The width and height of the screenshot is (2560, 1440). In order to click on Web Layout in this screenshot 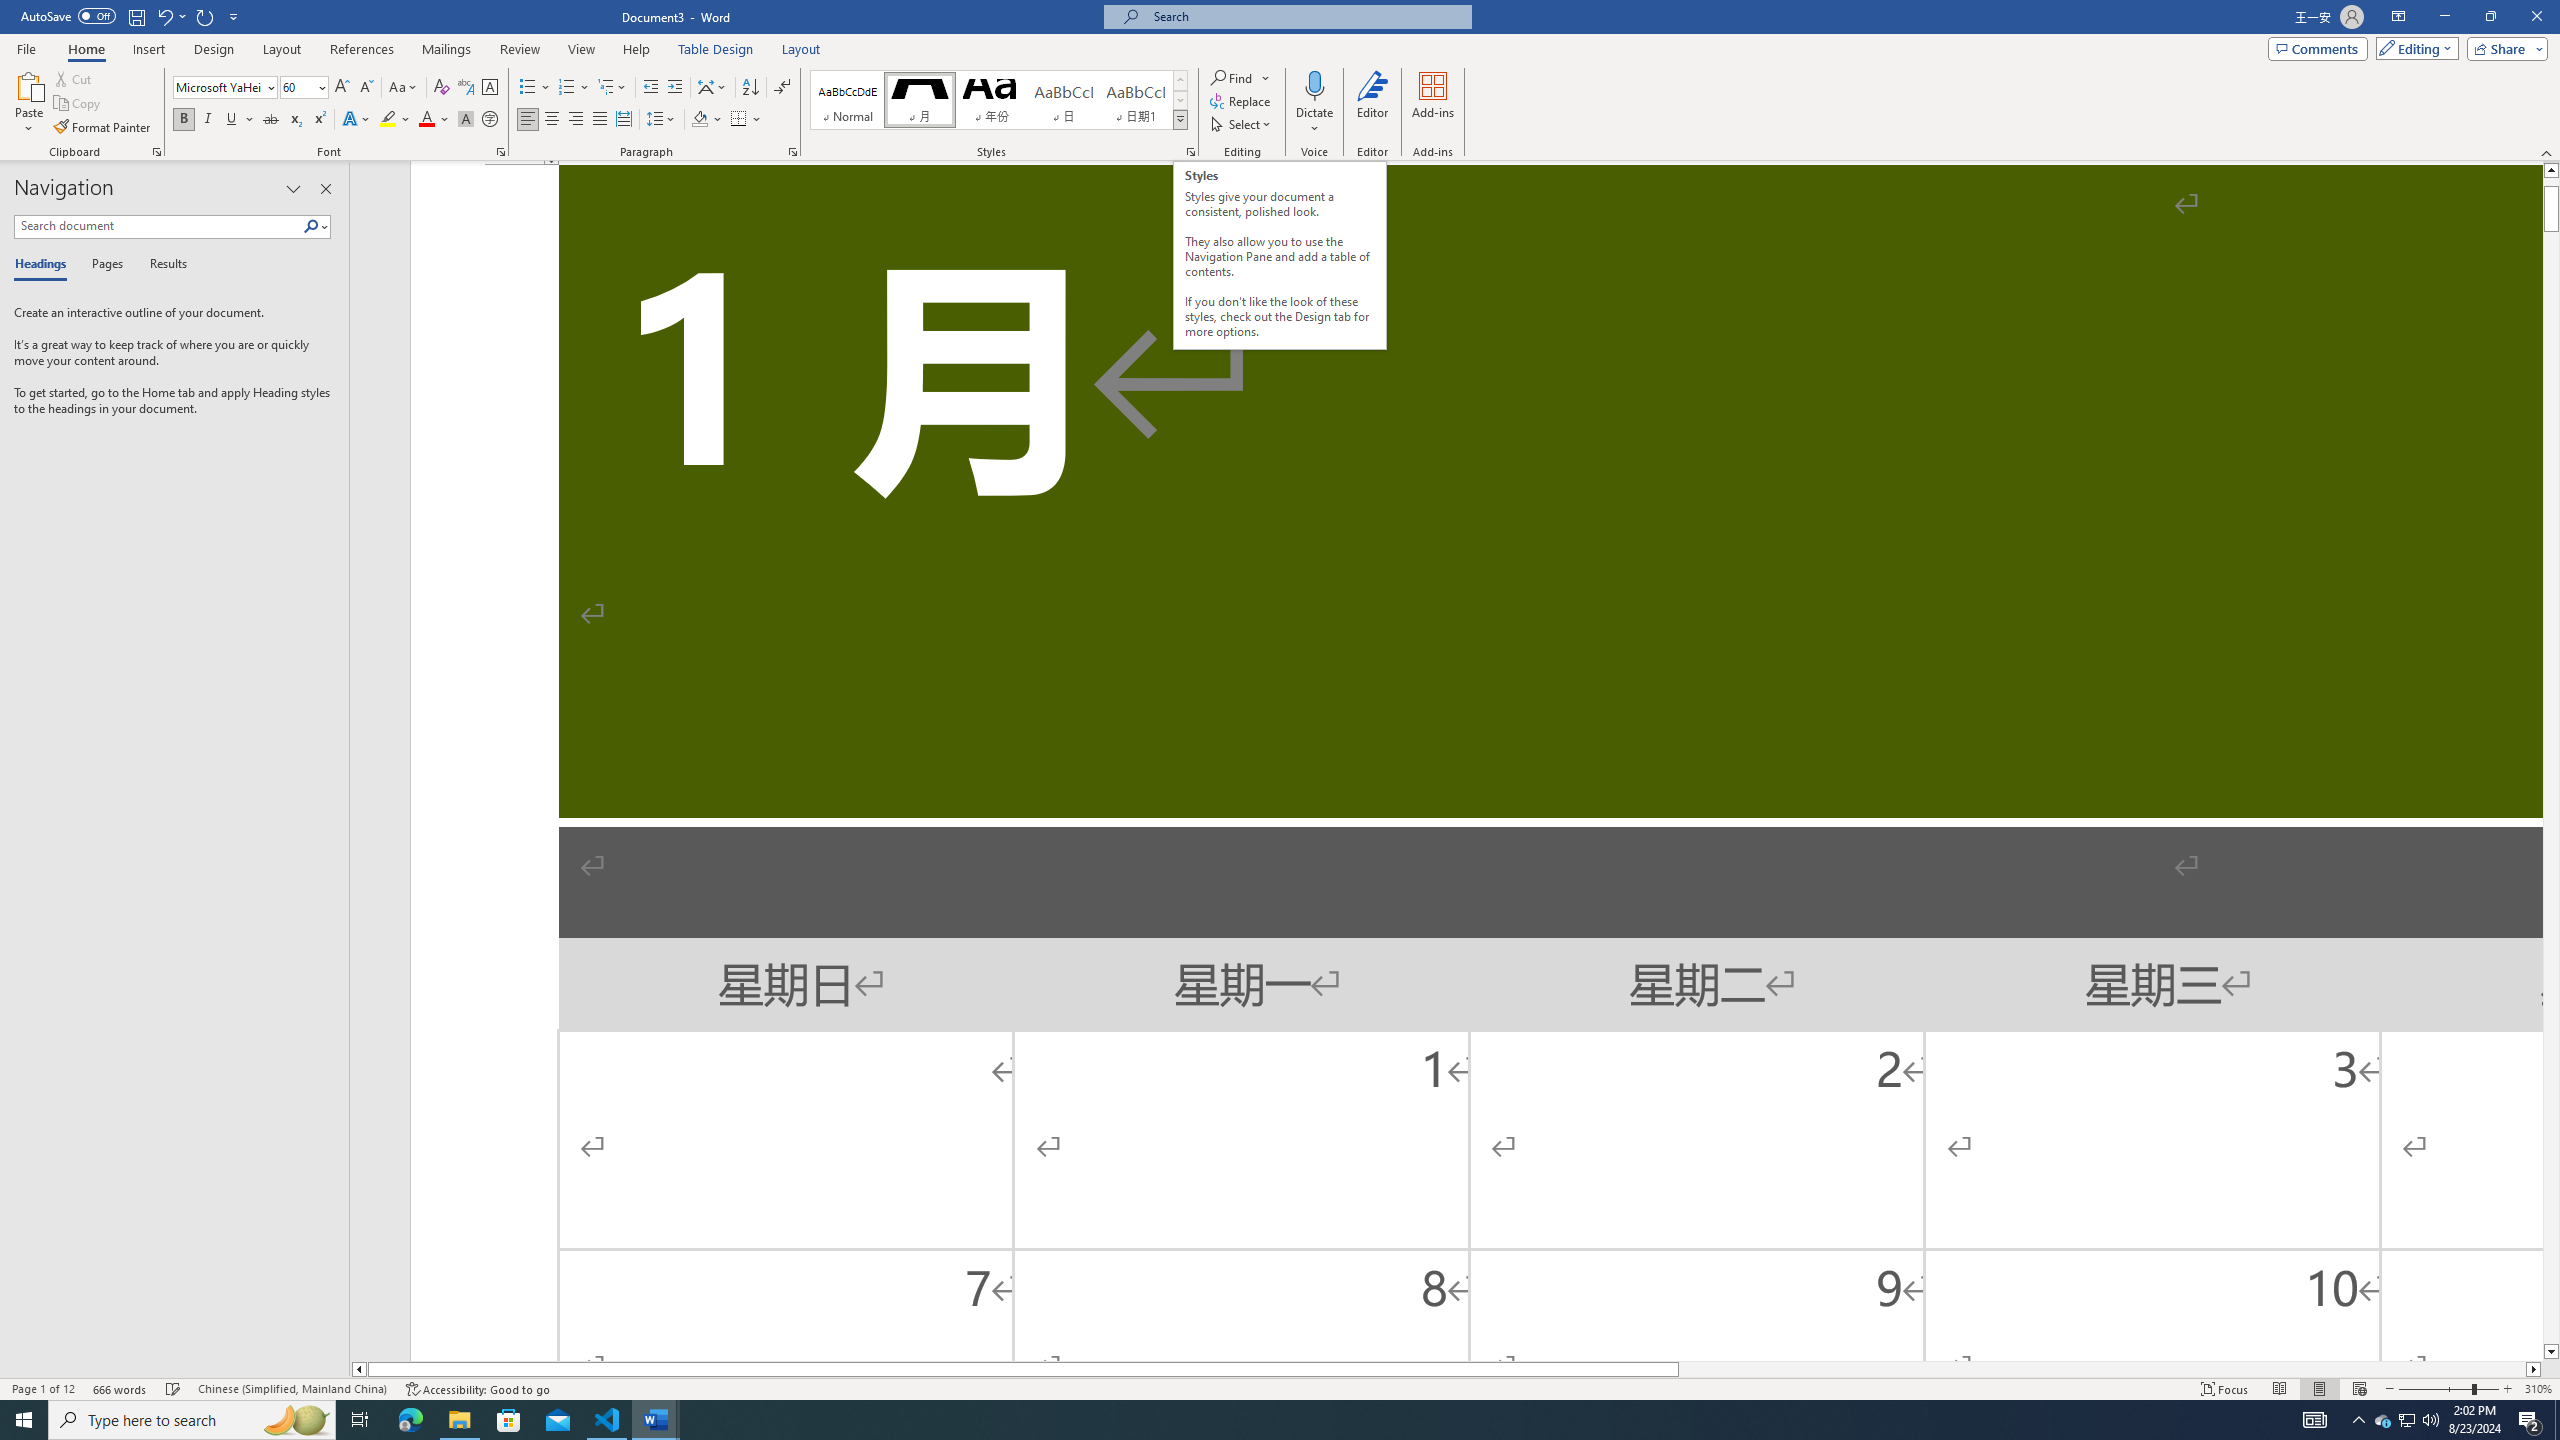, I will do `click(2360, 1389)`.